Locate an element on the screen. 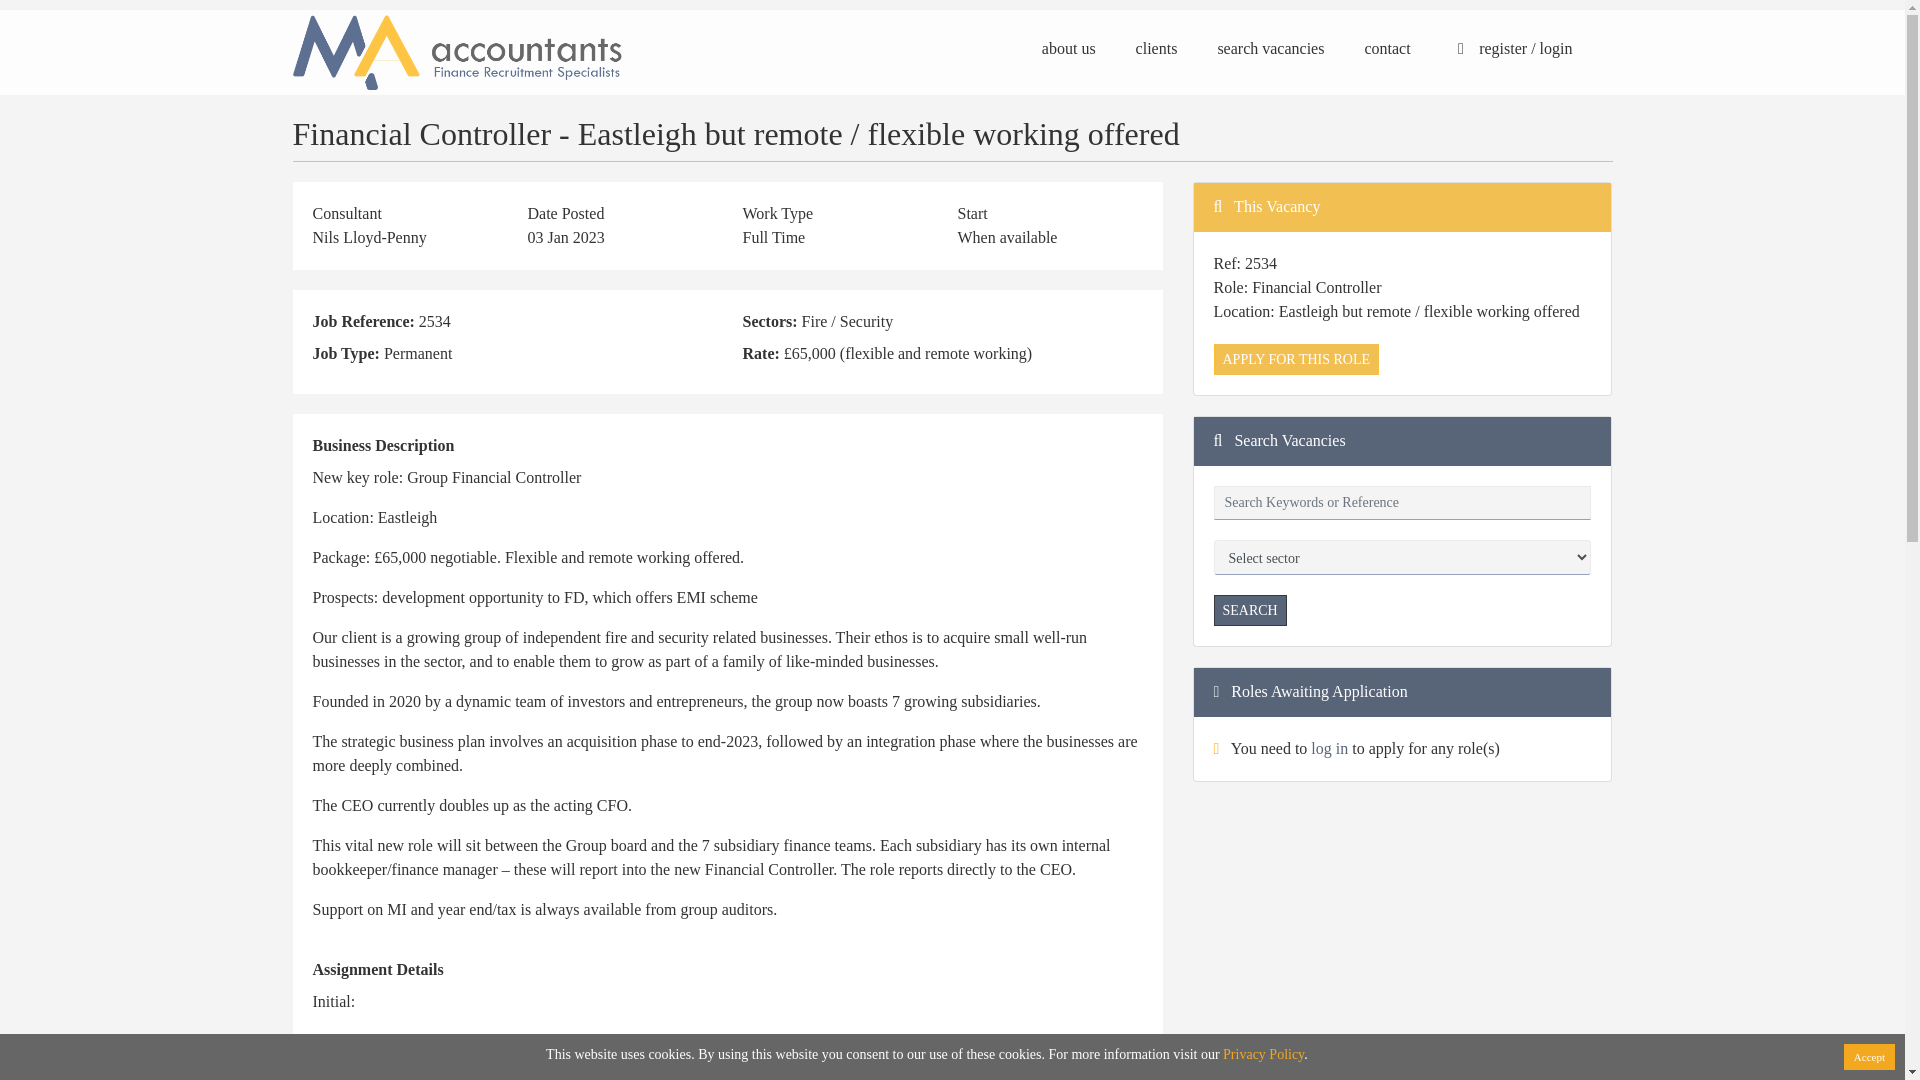 This screenshot has width=1920, height=1080. clients is located at coordinates (1157, 48).